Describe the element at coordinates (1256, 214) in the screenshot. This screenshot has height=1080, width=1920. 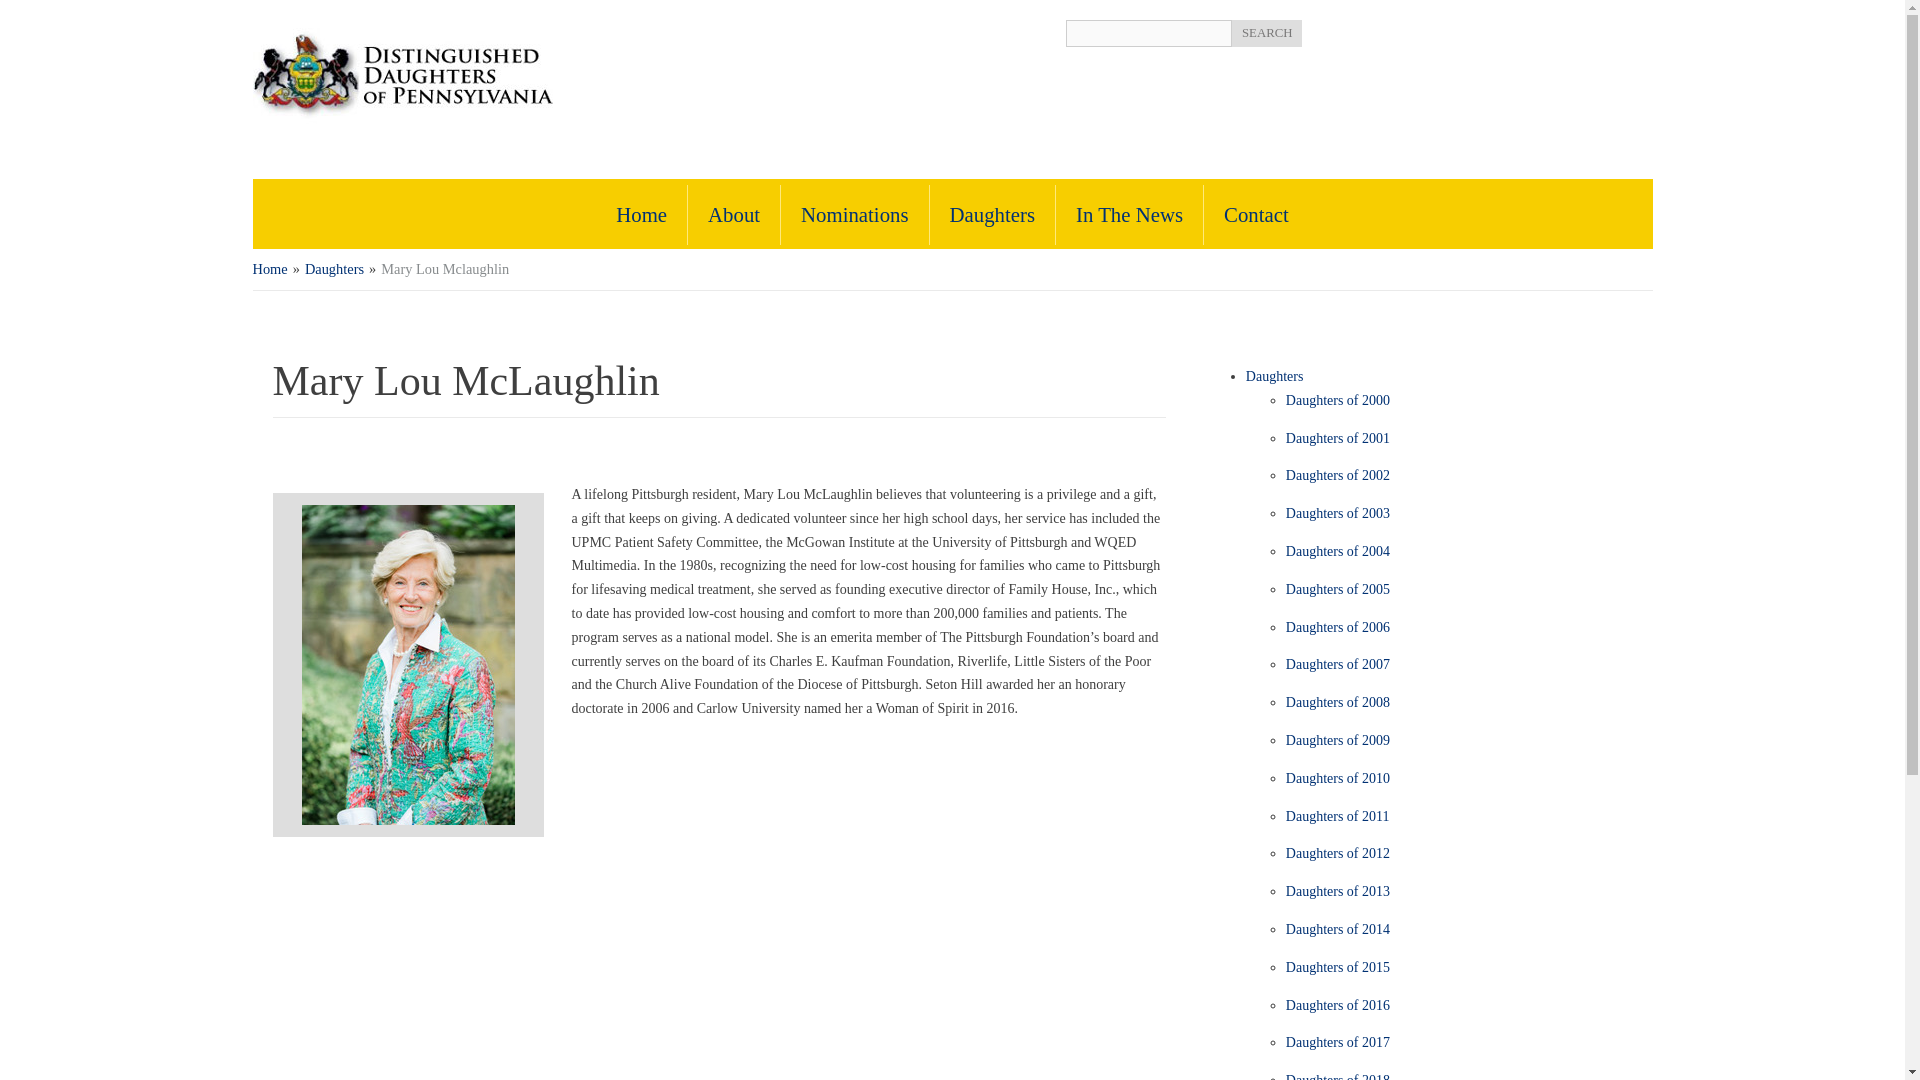
I see `Contact` at that location.